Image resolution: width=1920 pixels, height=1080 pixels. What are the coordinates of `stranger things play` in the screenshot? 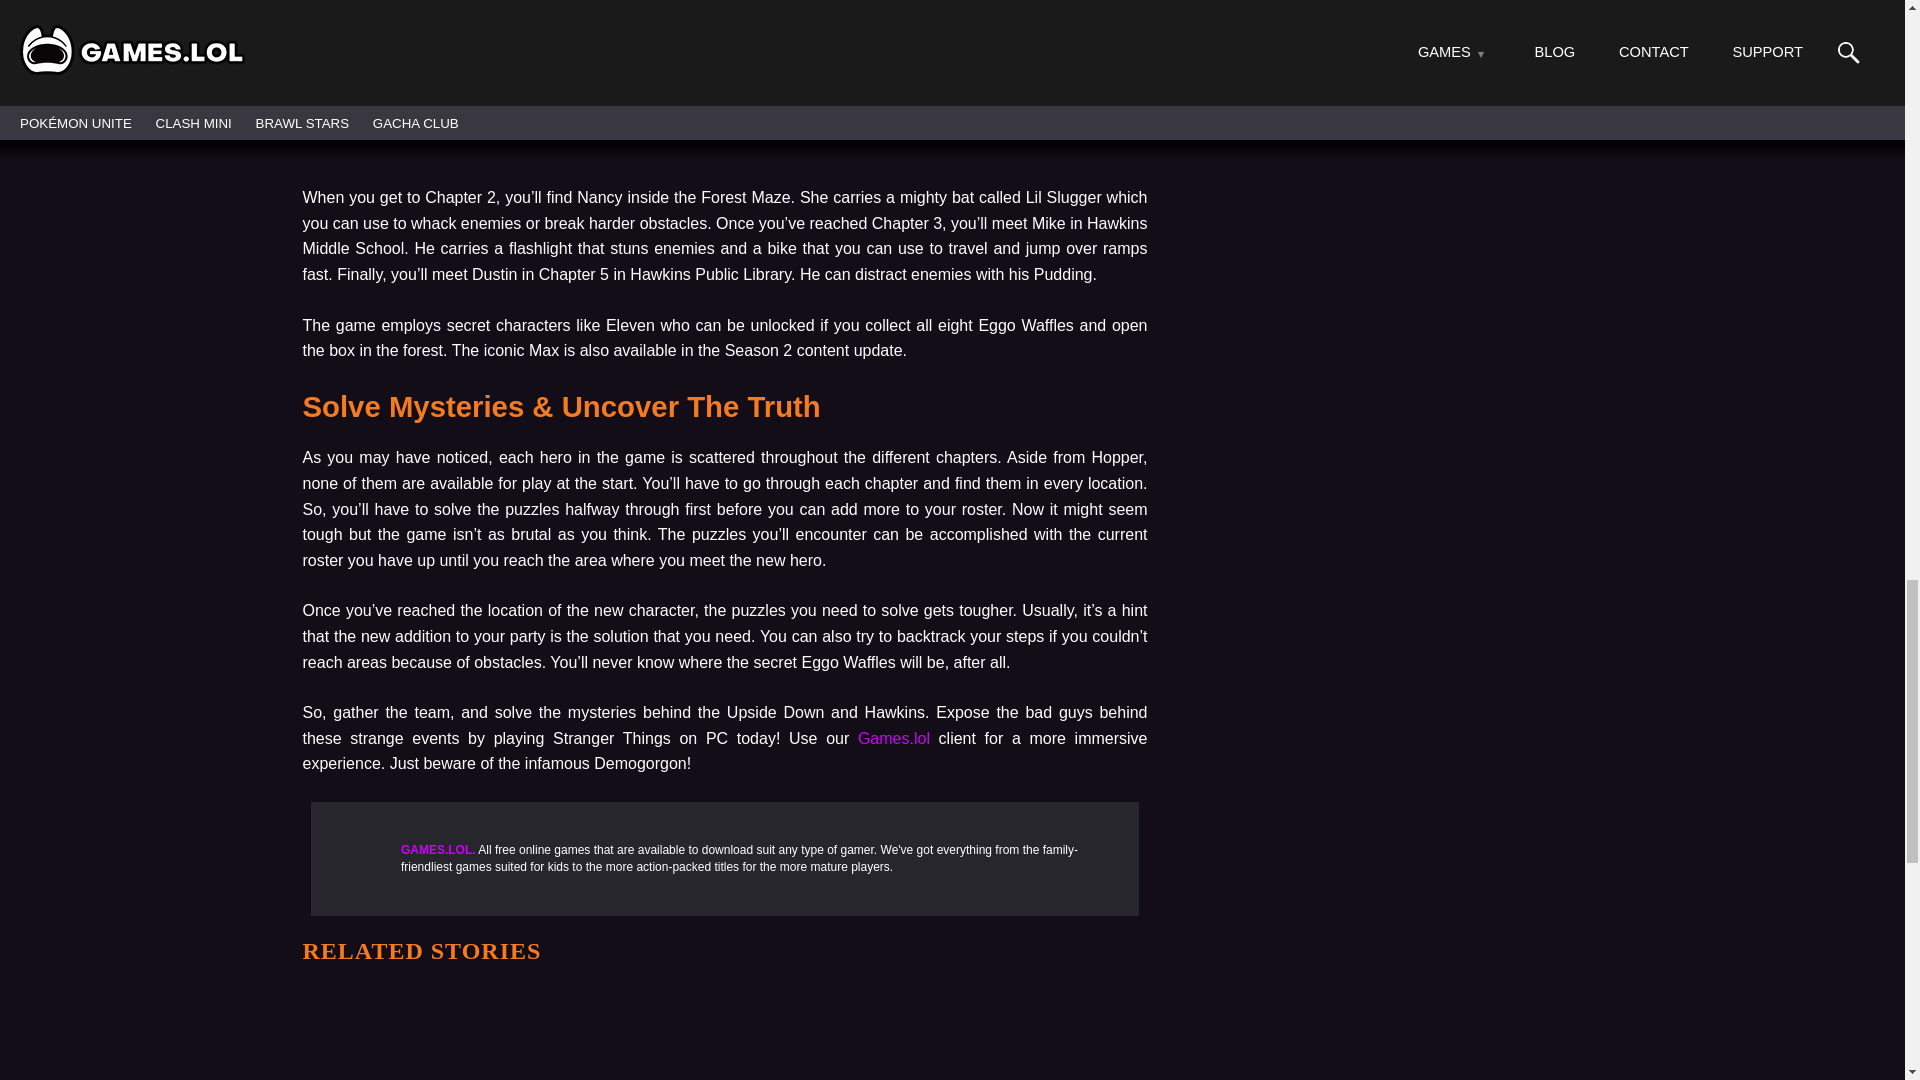 It's located at (724, 68).